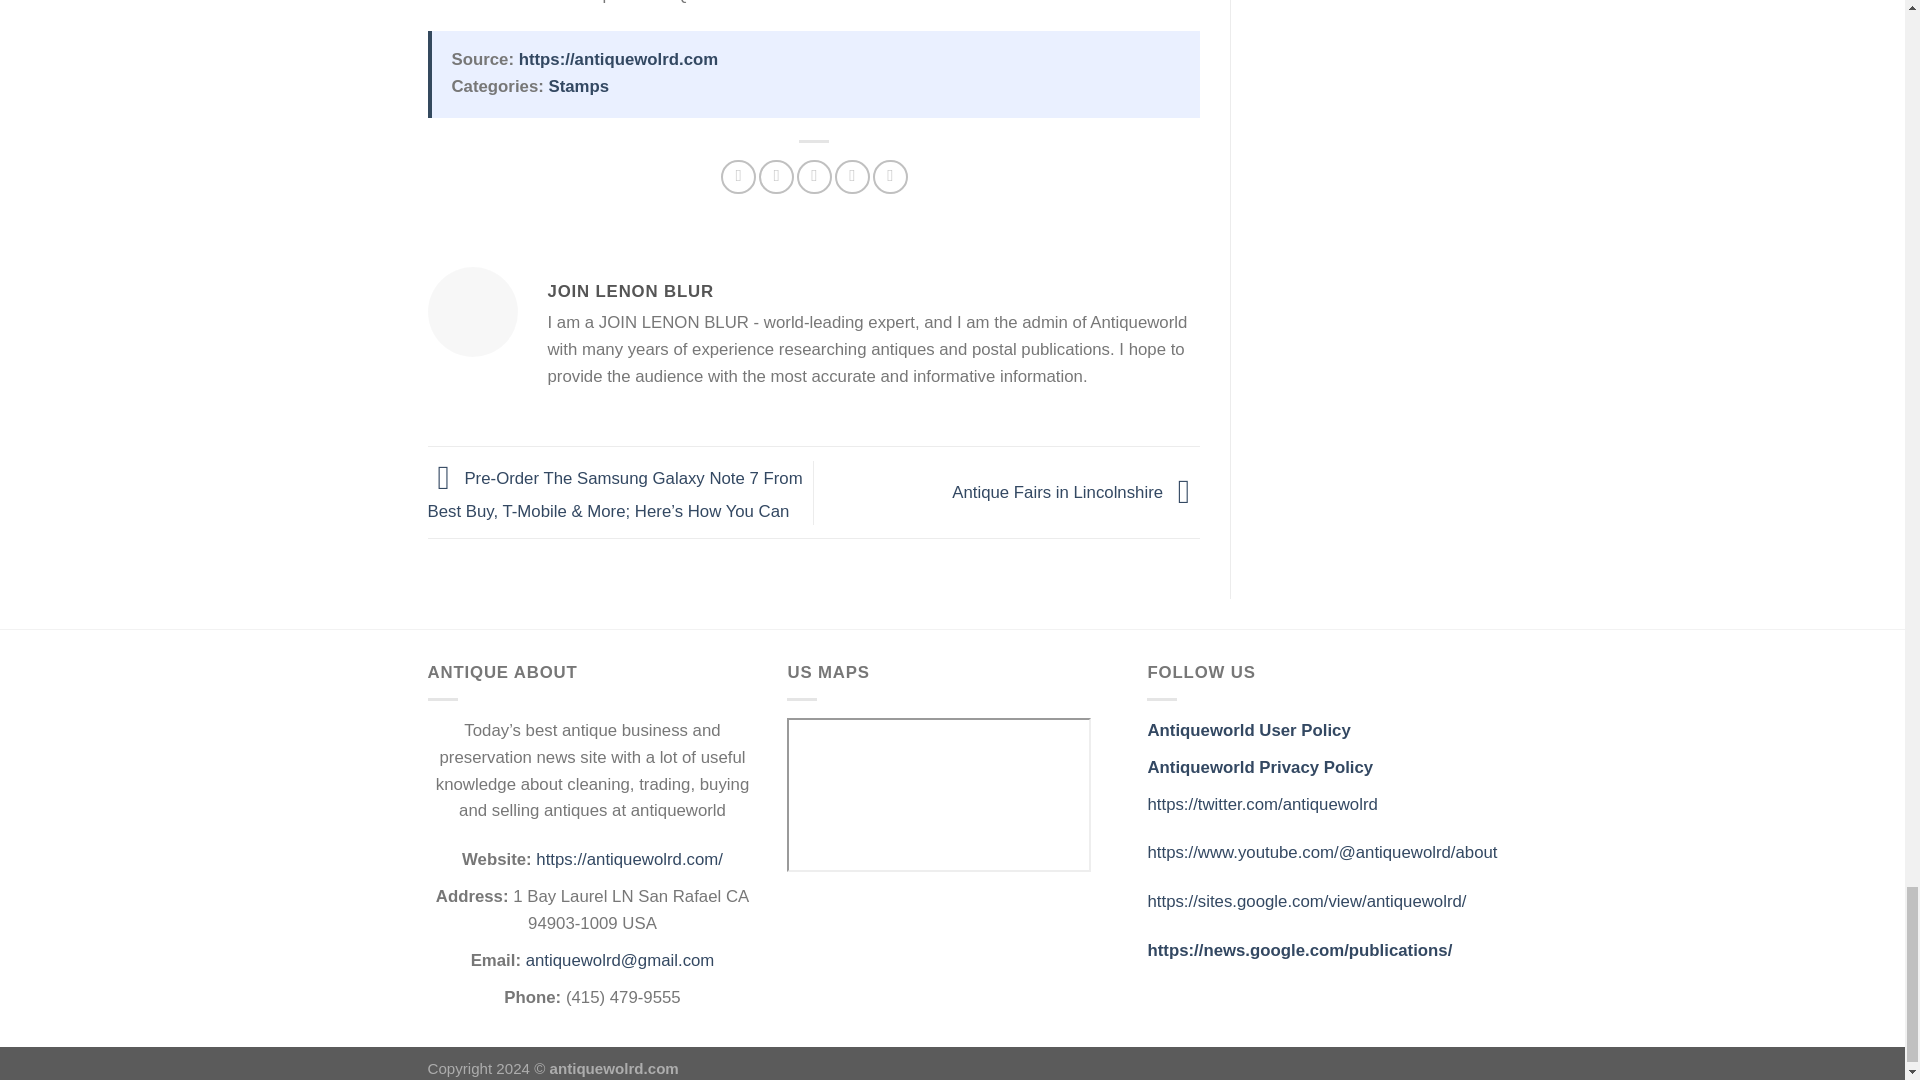  Describe the element at coordinates (852, 177) in the screenshot. I see `Pin on Pinterest` at that location.